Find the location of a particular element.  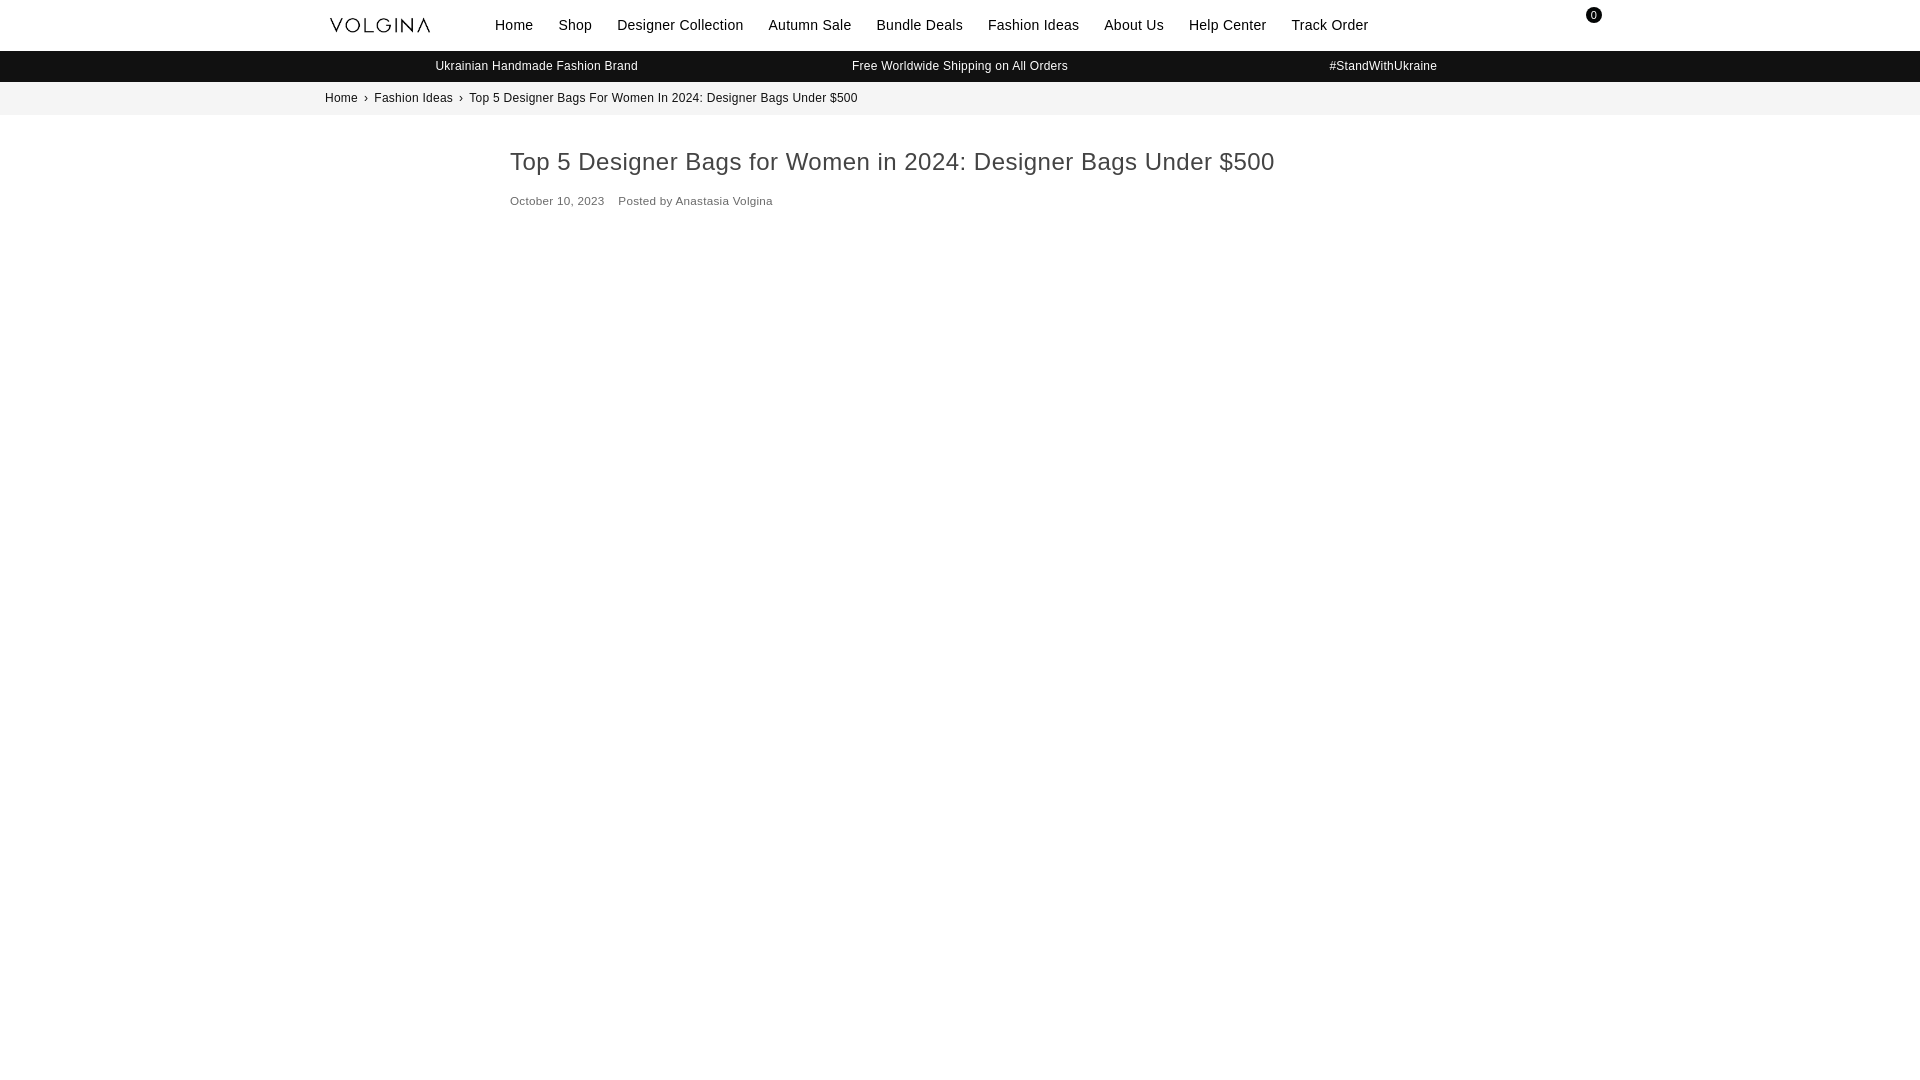

Designer Collection is located at coordinates (687, 24).